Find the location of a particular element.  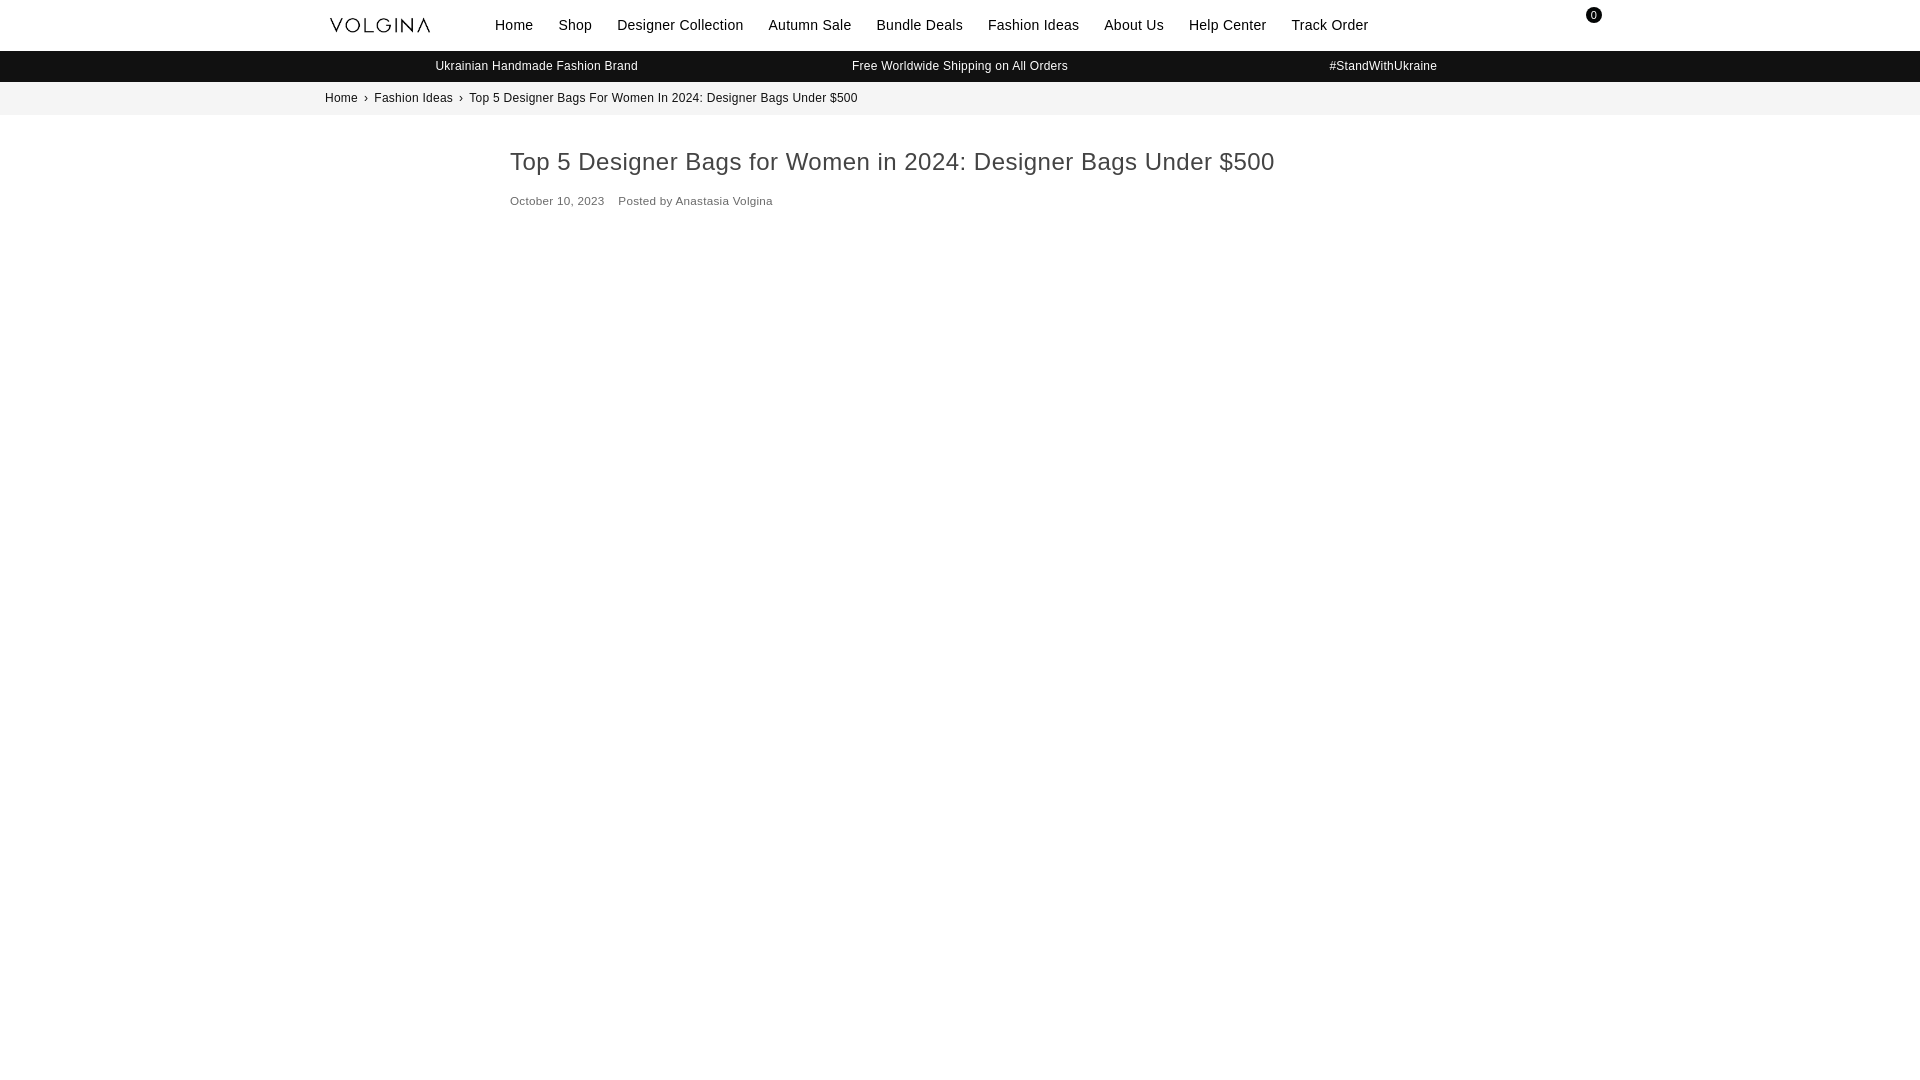

Designer Collection is located at coordinates (687, 24).